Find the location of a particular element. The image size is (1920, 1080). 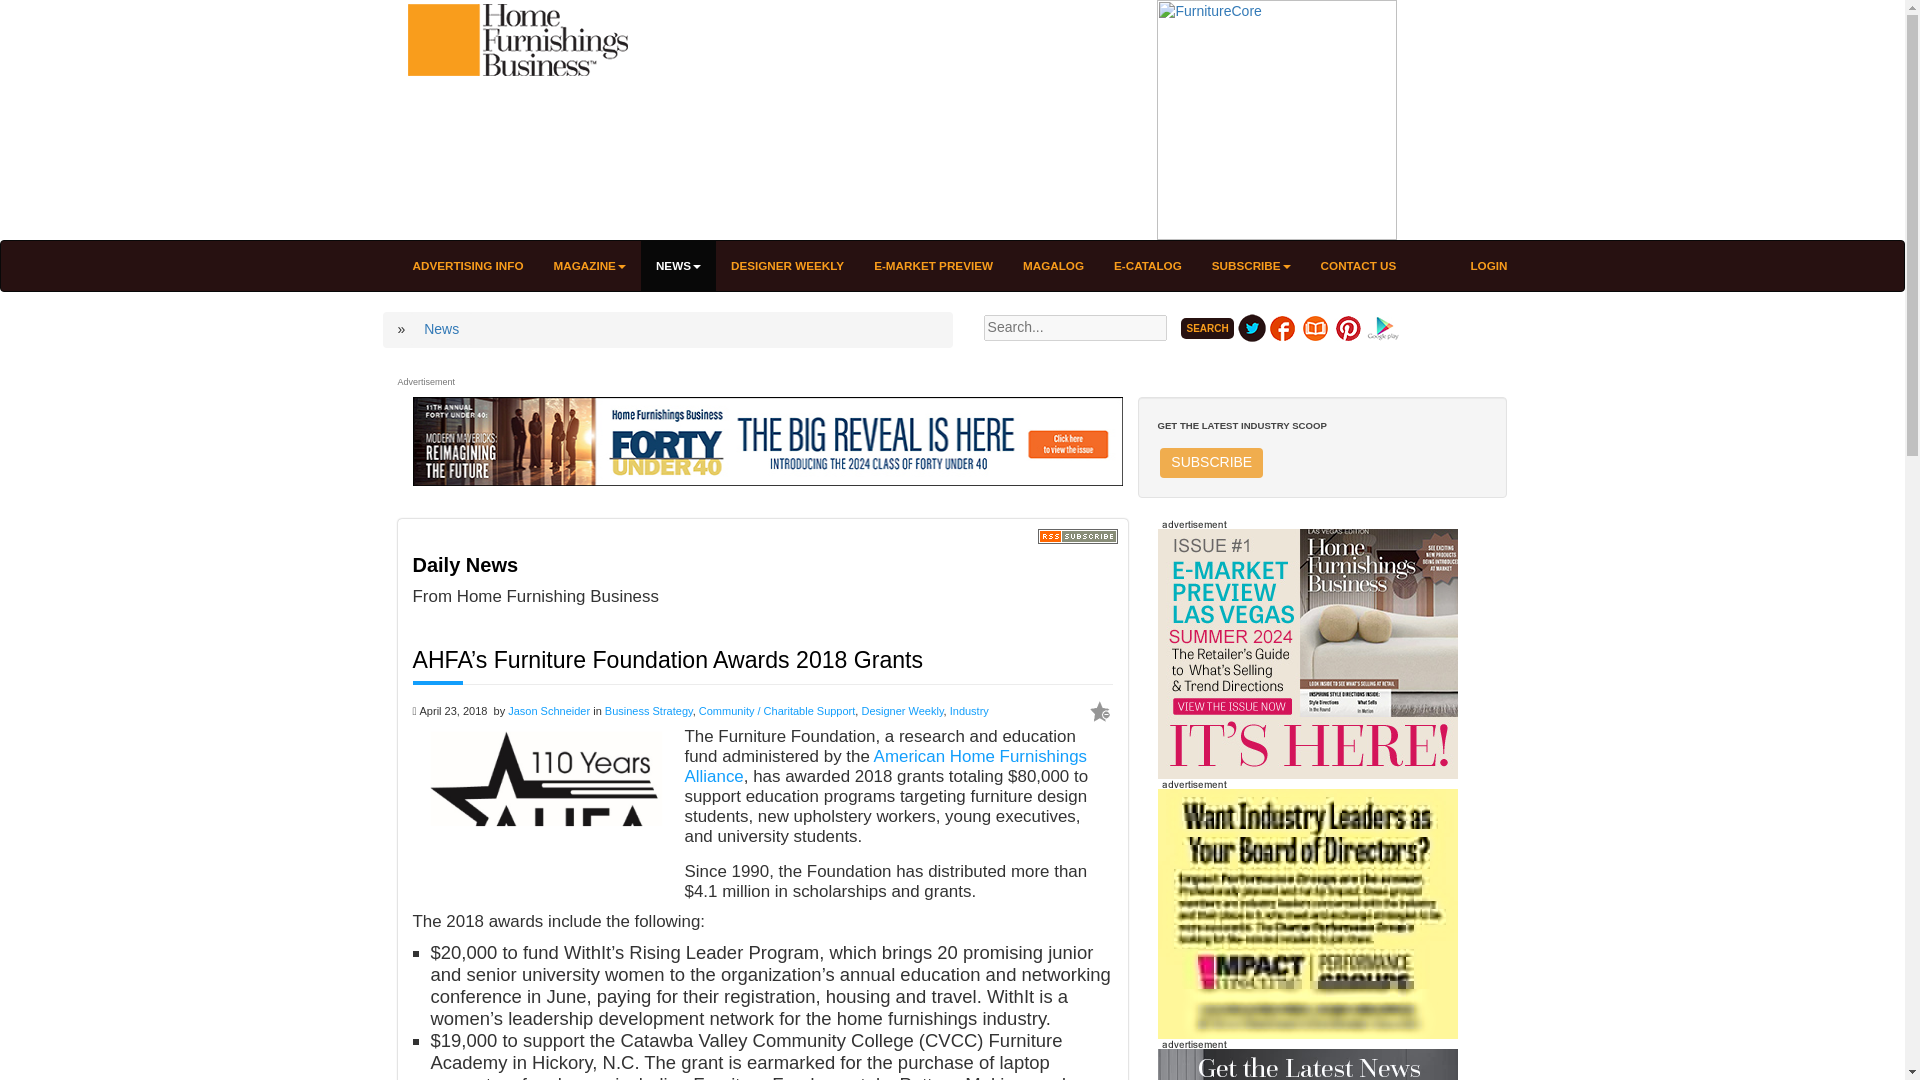

ADVERTISING INFO is located at coordinates (468, 265).